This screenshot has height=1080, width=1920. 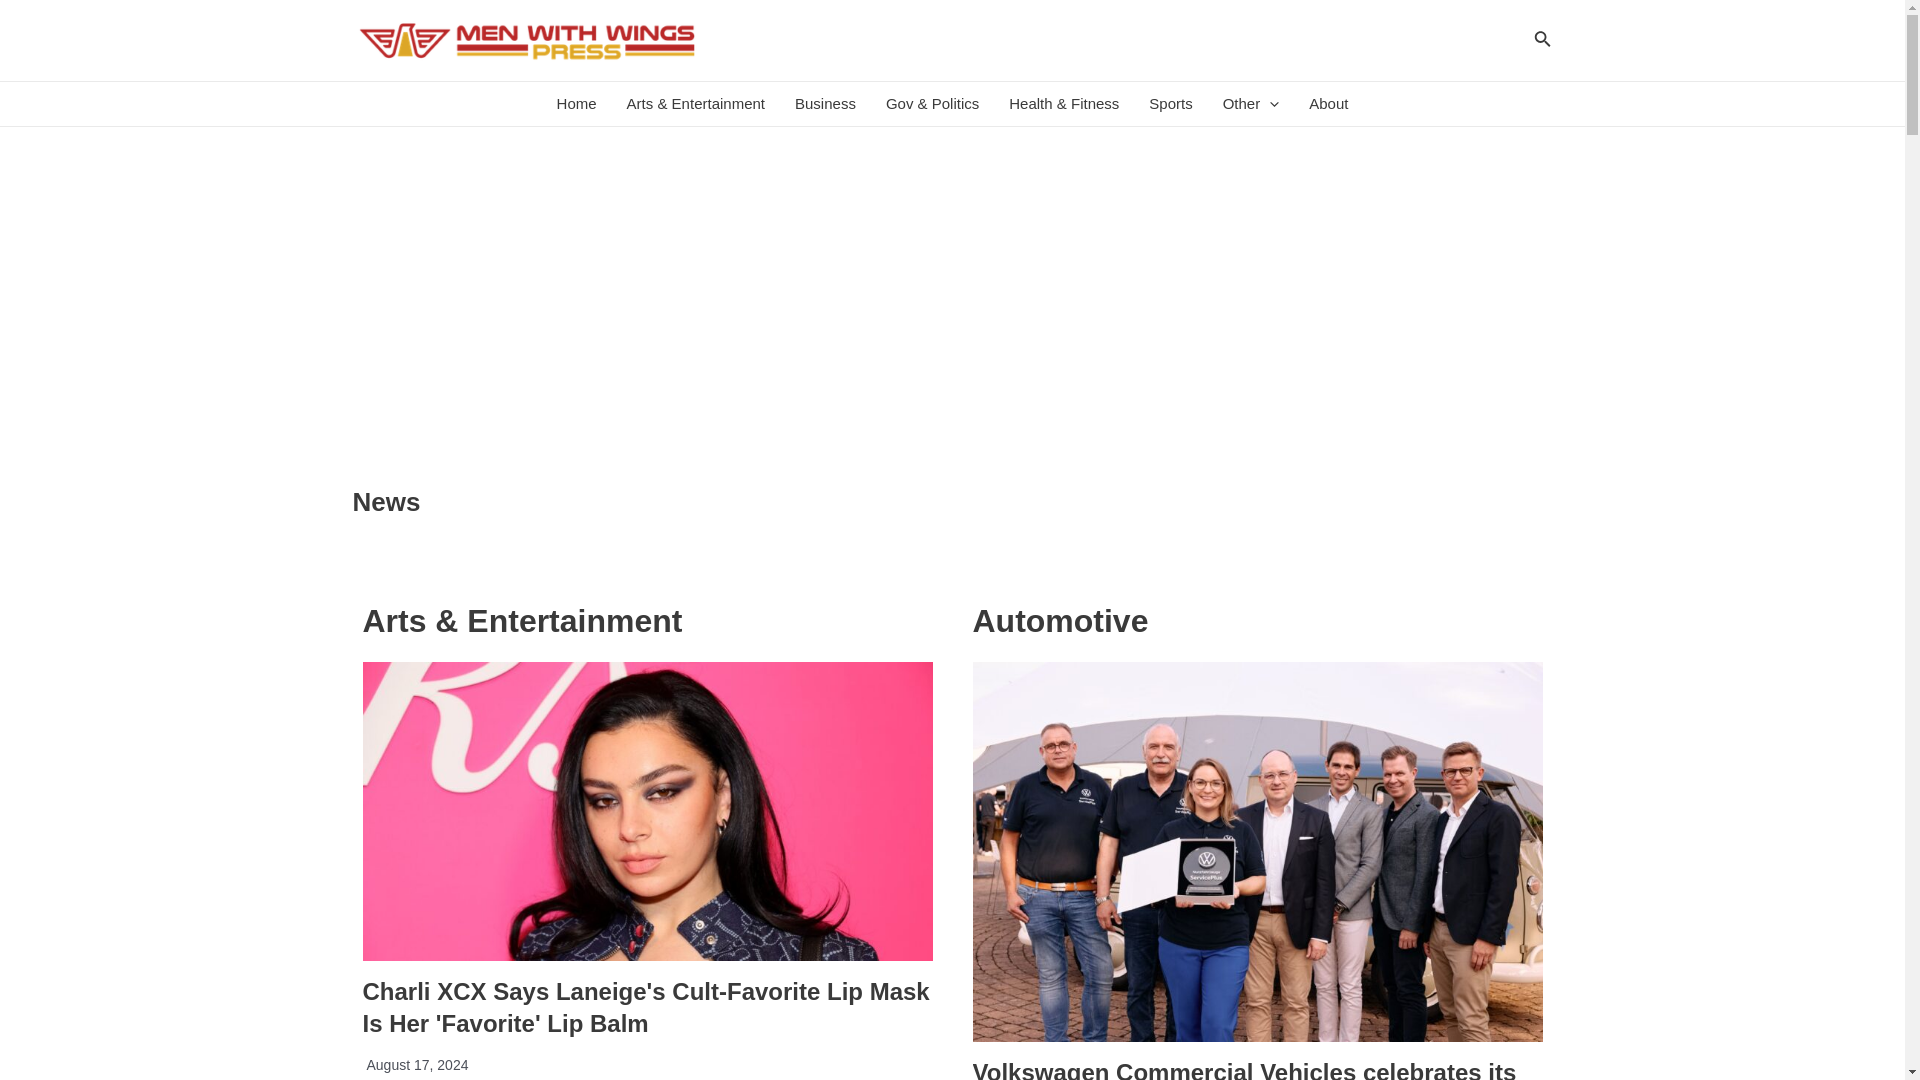 I want to click on Other, so click(x=1250, y=104).